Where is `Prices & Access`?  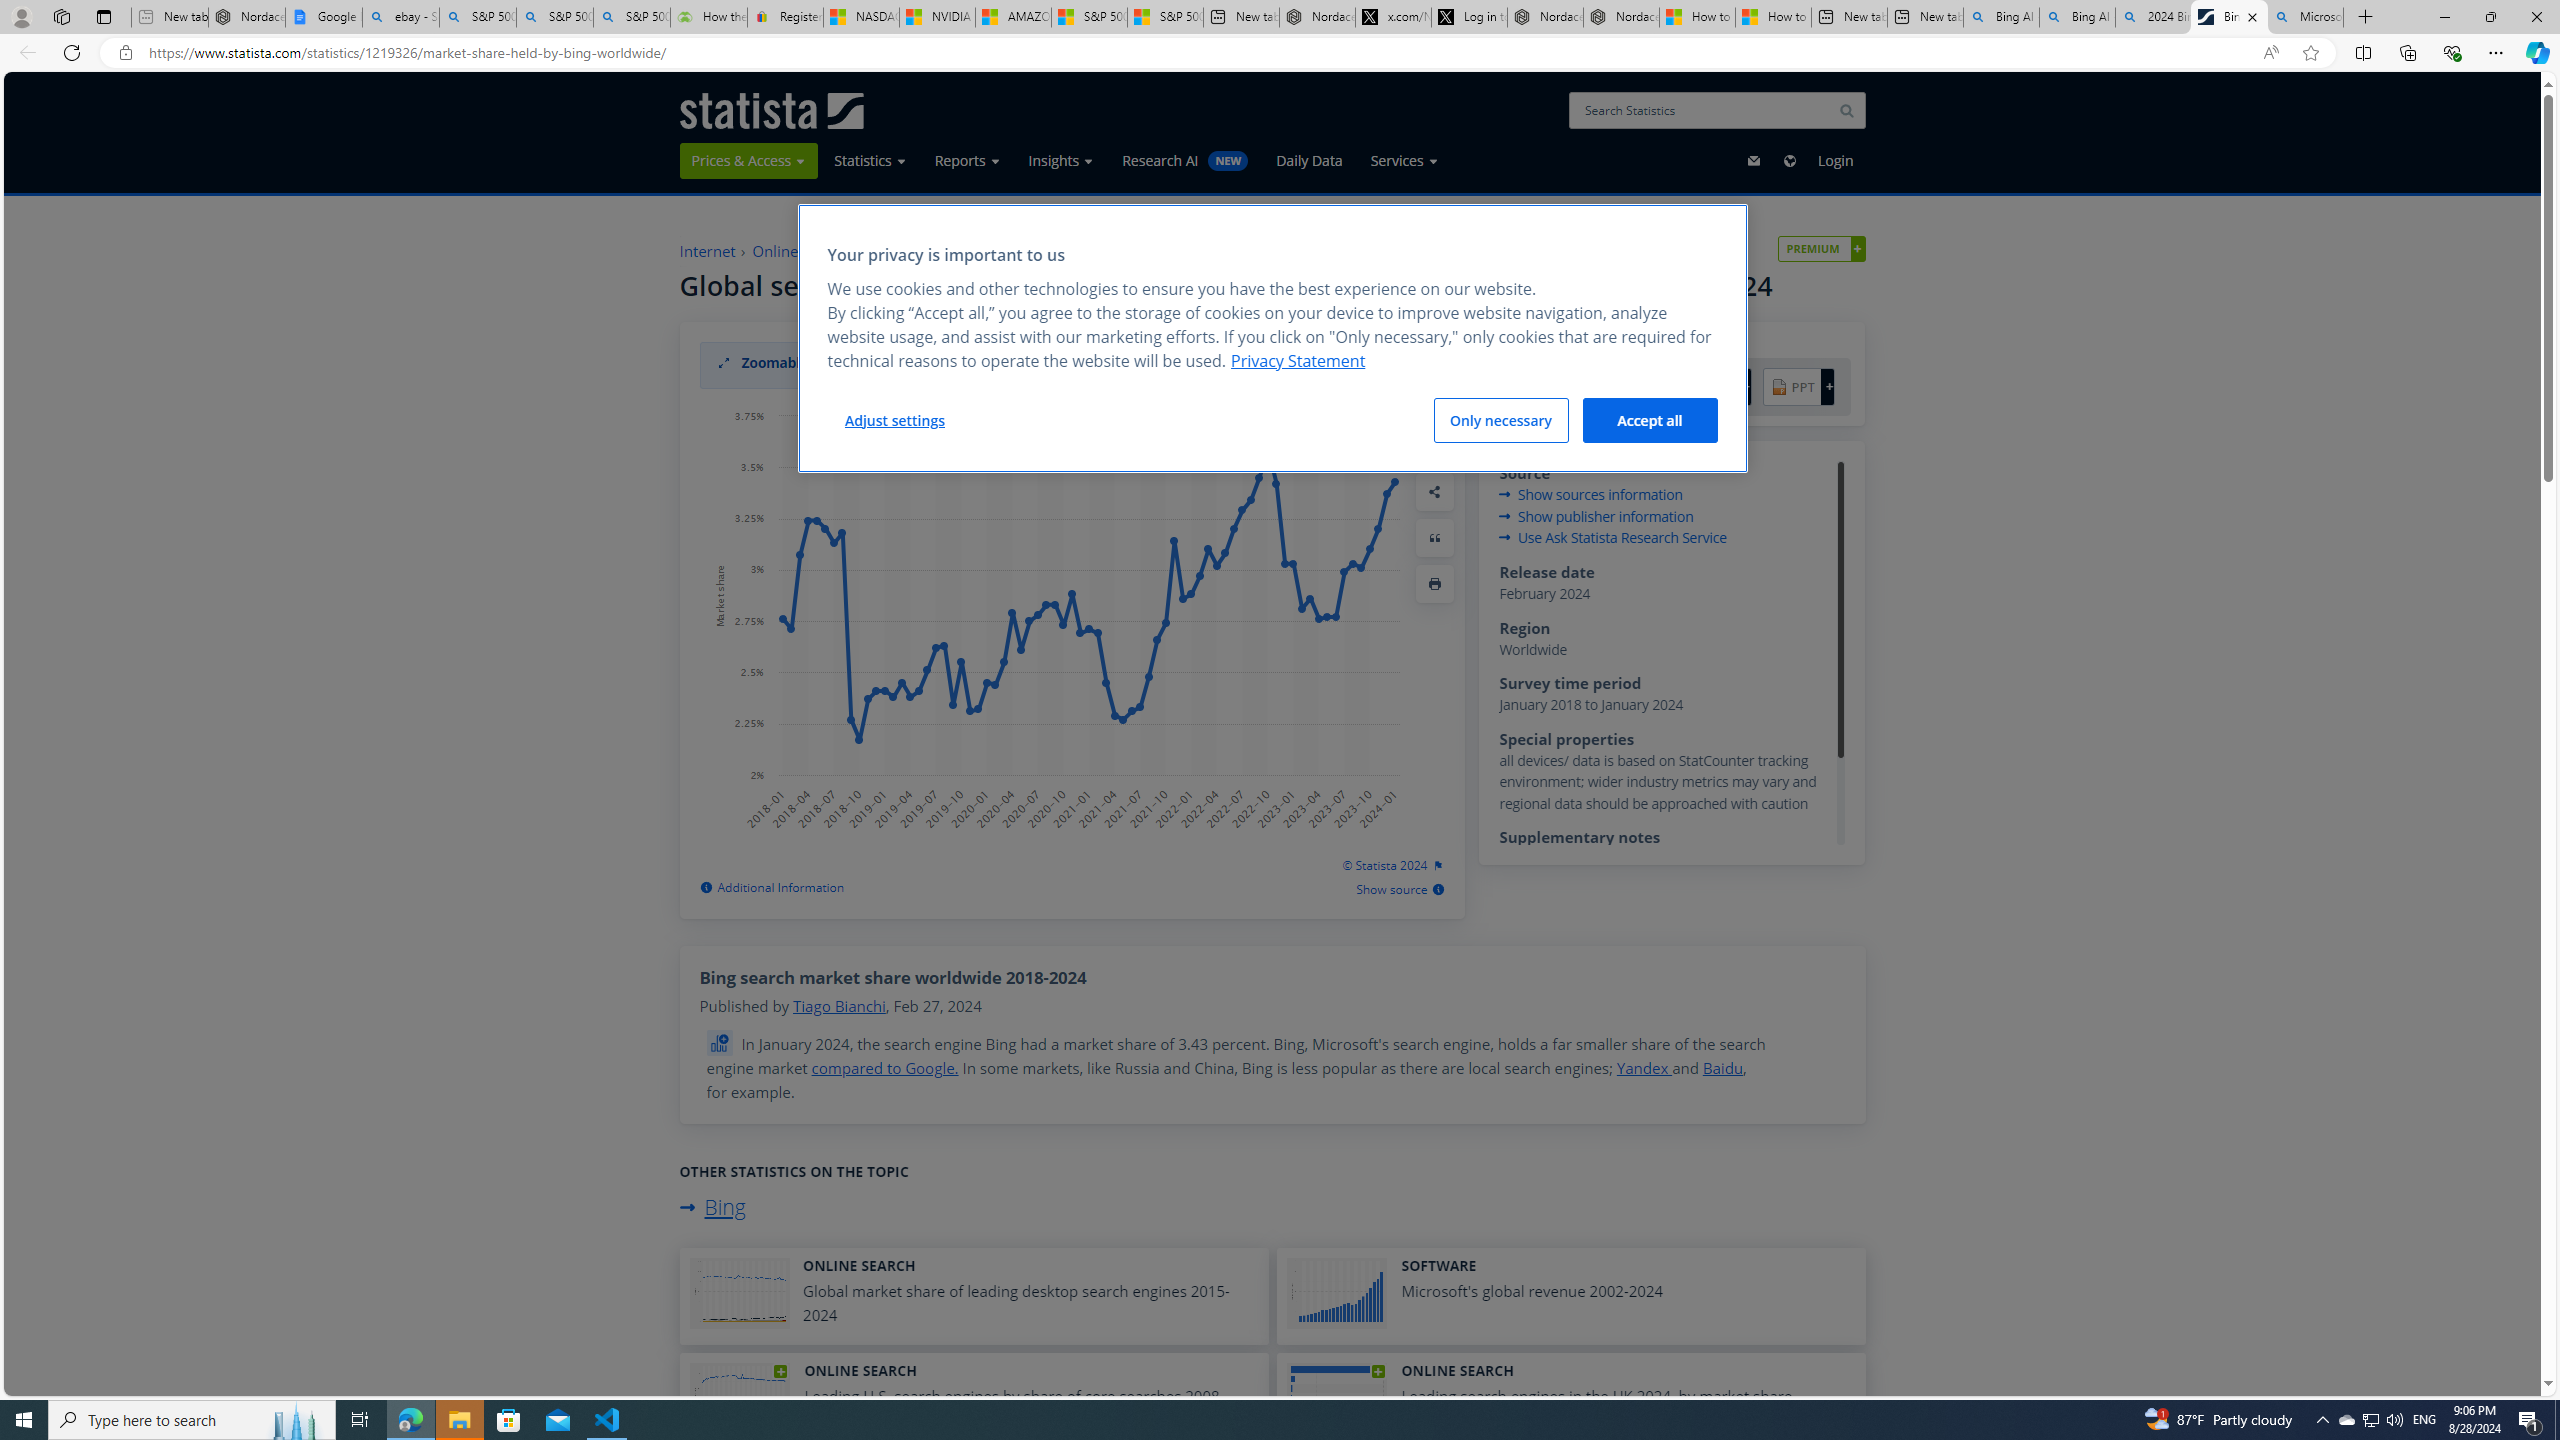 Prices & Access is located at coordinates (748, 160).